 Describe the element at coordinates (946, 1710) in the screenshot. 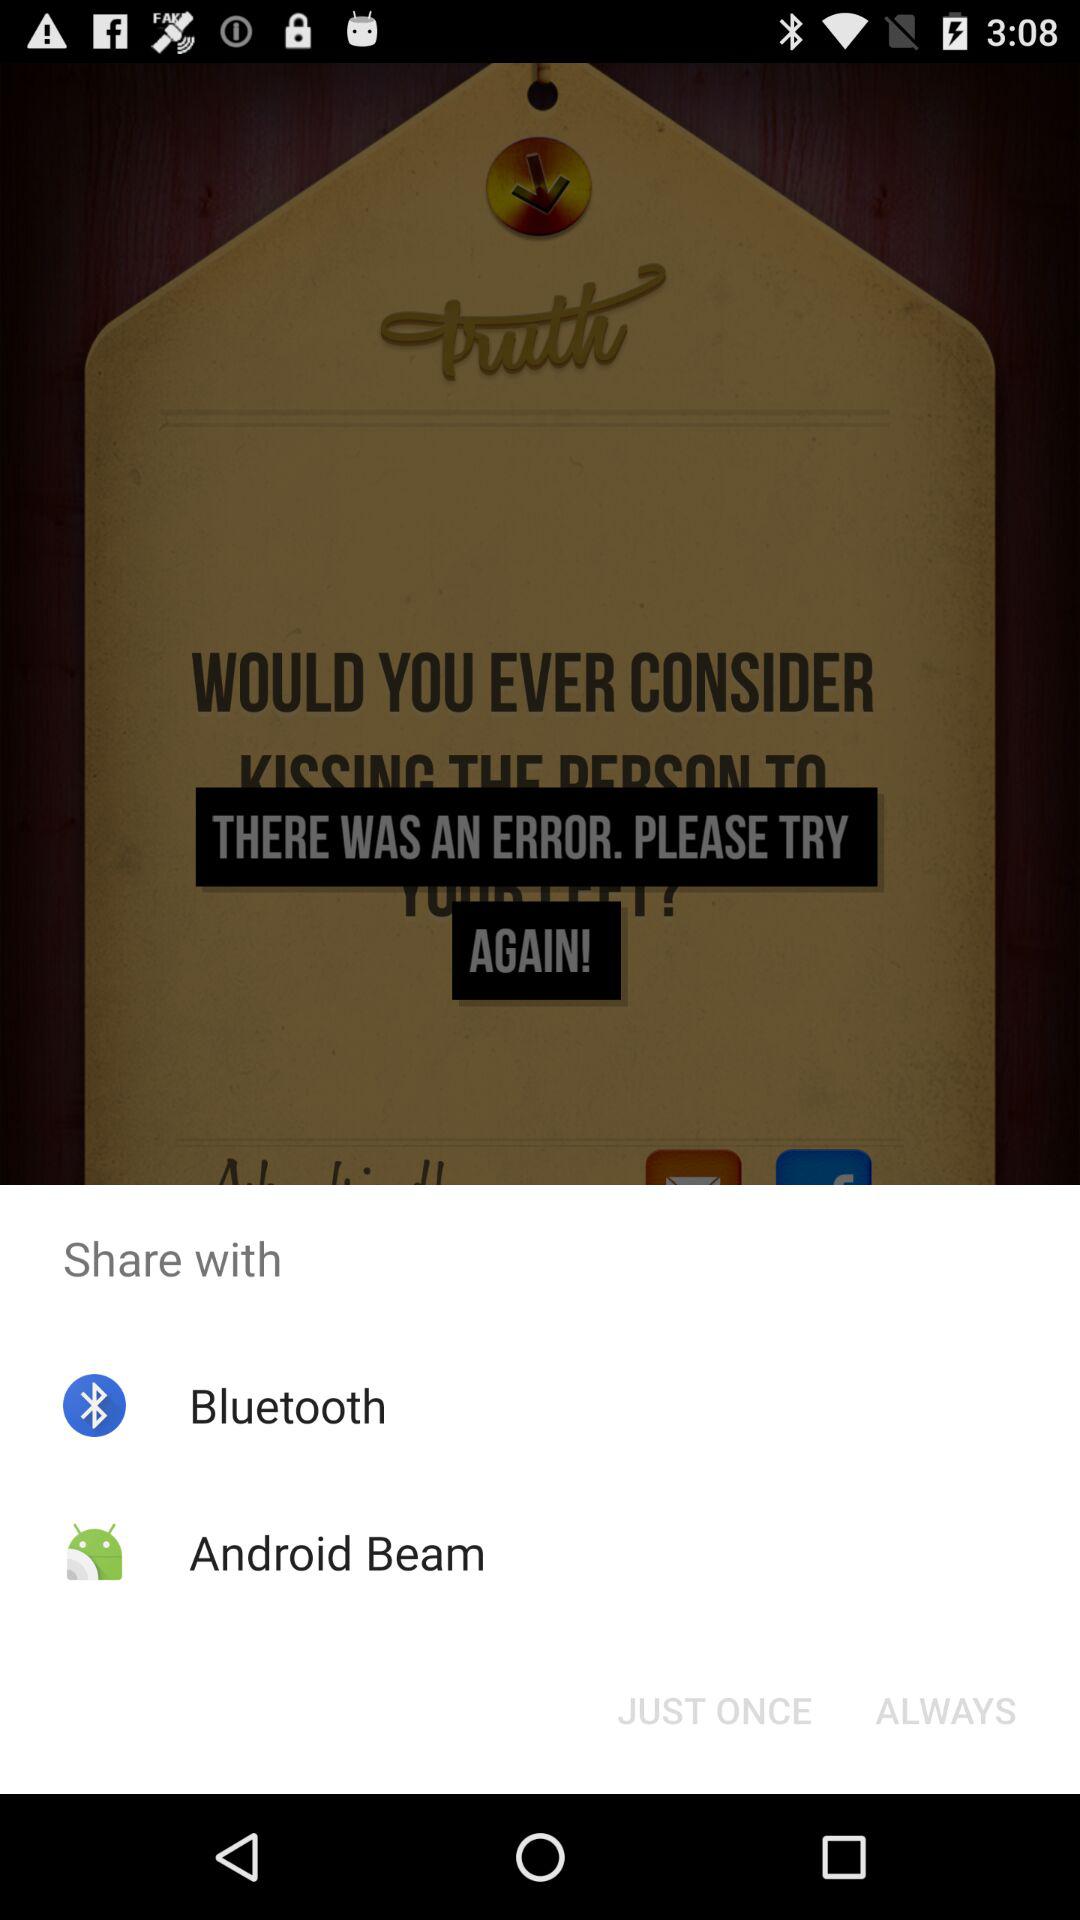

I see `open app below share with item` at that location.